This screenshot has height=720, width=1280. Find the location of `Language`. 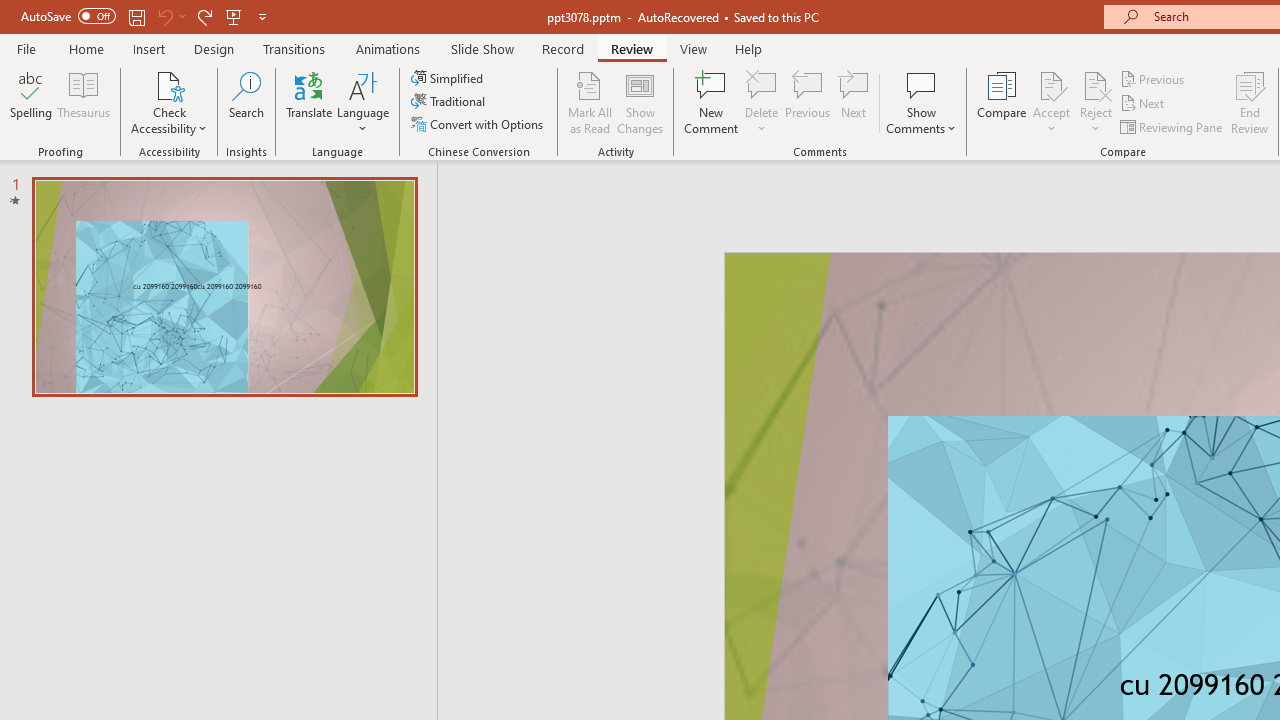

Language is located at coordinates (363, 102).